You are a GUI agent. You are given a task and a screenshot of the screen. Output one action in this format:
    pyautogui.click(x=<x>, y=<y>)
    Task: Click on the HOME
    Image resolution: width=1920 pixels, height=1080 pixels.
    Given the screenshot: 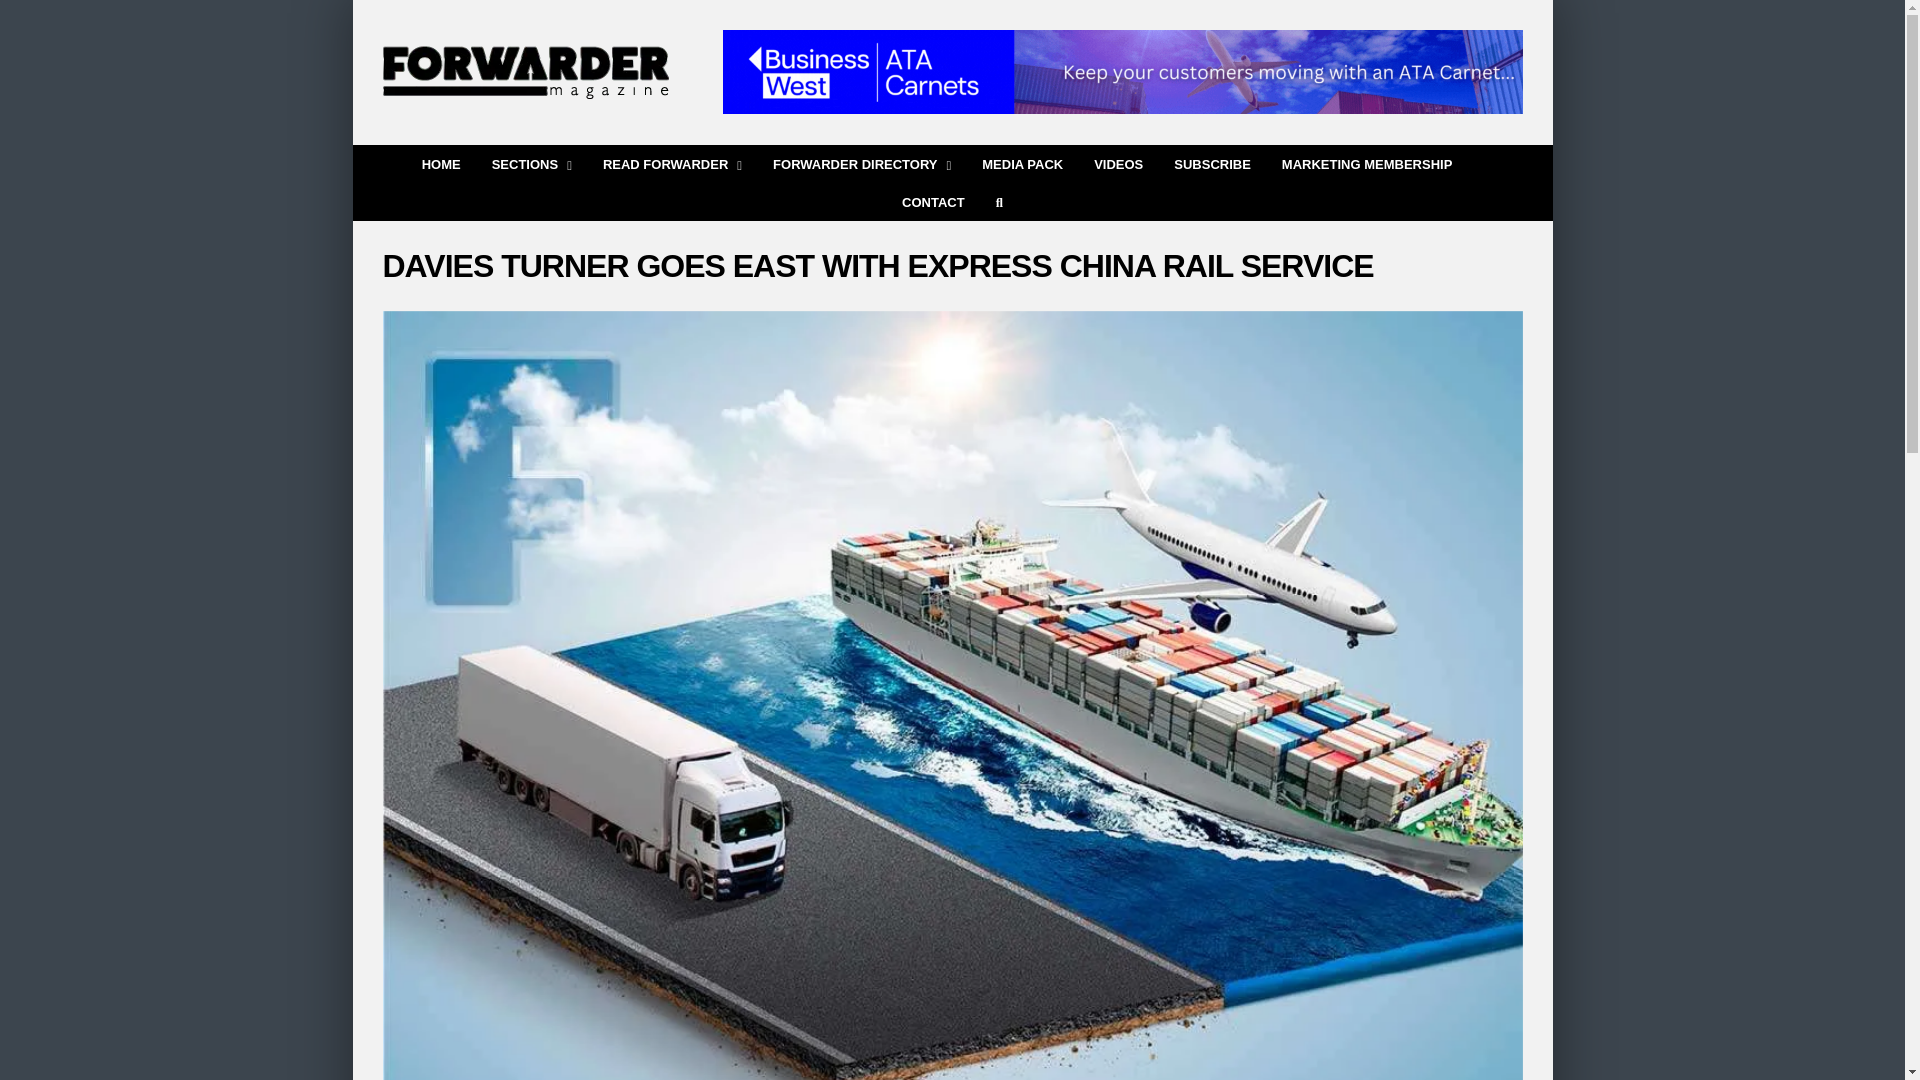 What is the action you would take?
    pyautogui.click(x=441, y=162)
    